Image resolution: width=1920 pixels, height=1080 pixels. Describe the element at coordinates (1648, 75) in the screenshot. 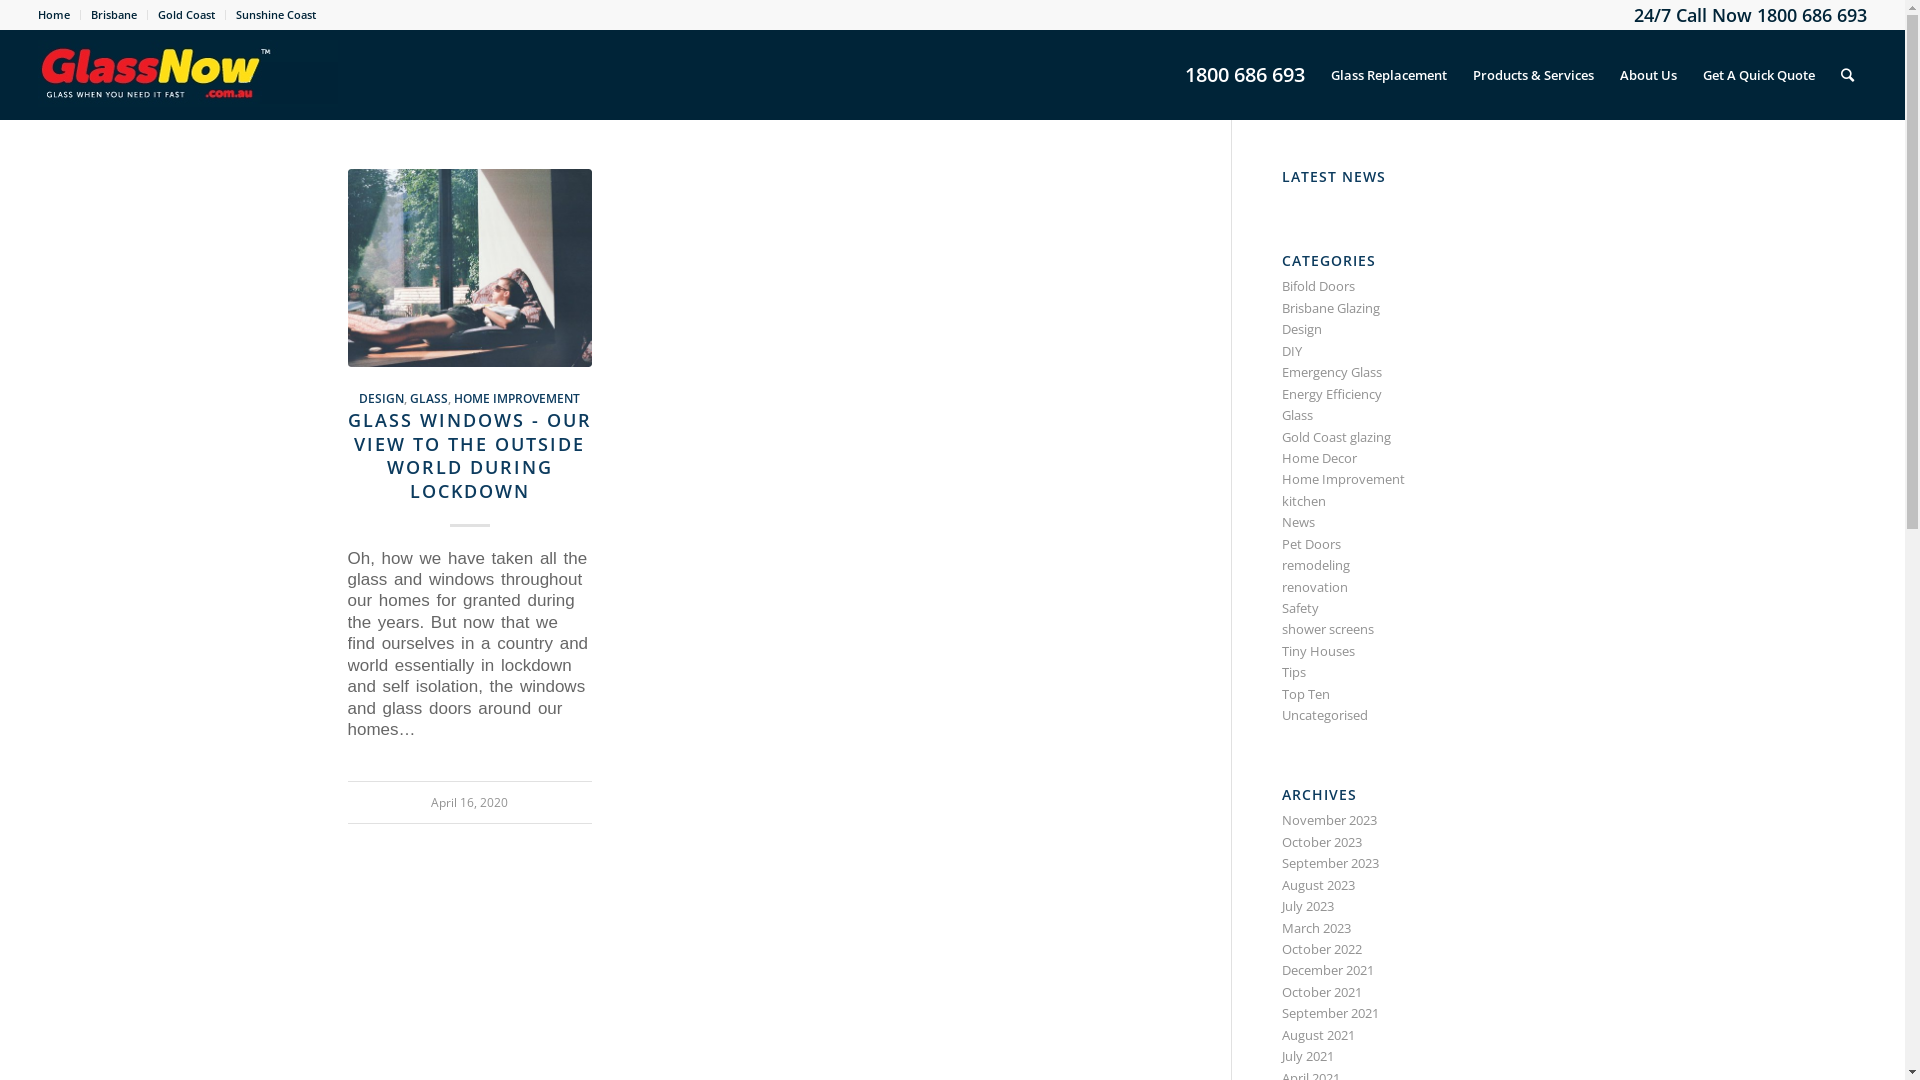

I see `About Us` at that location.